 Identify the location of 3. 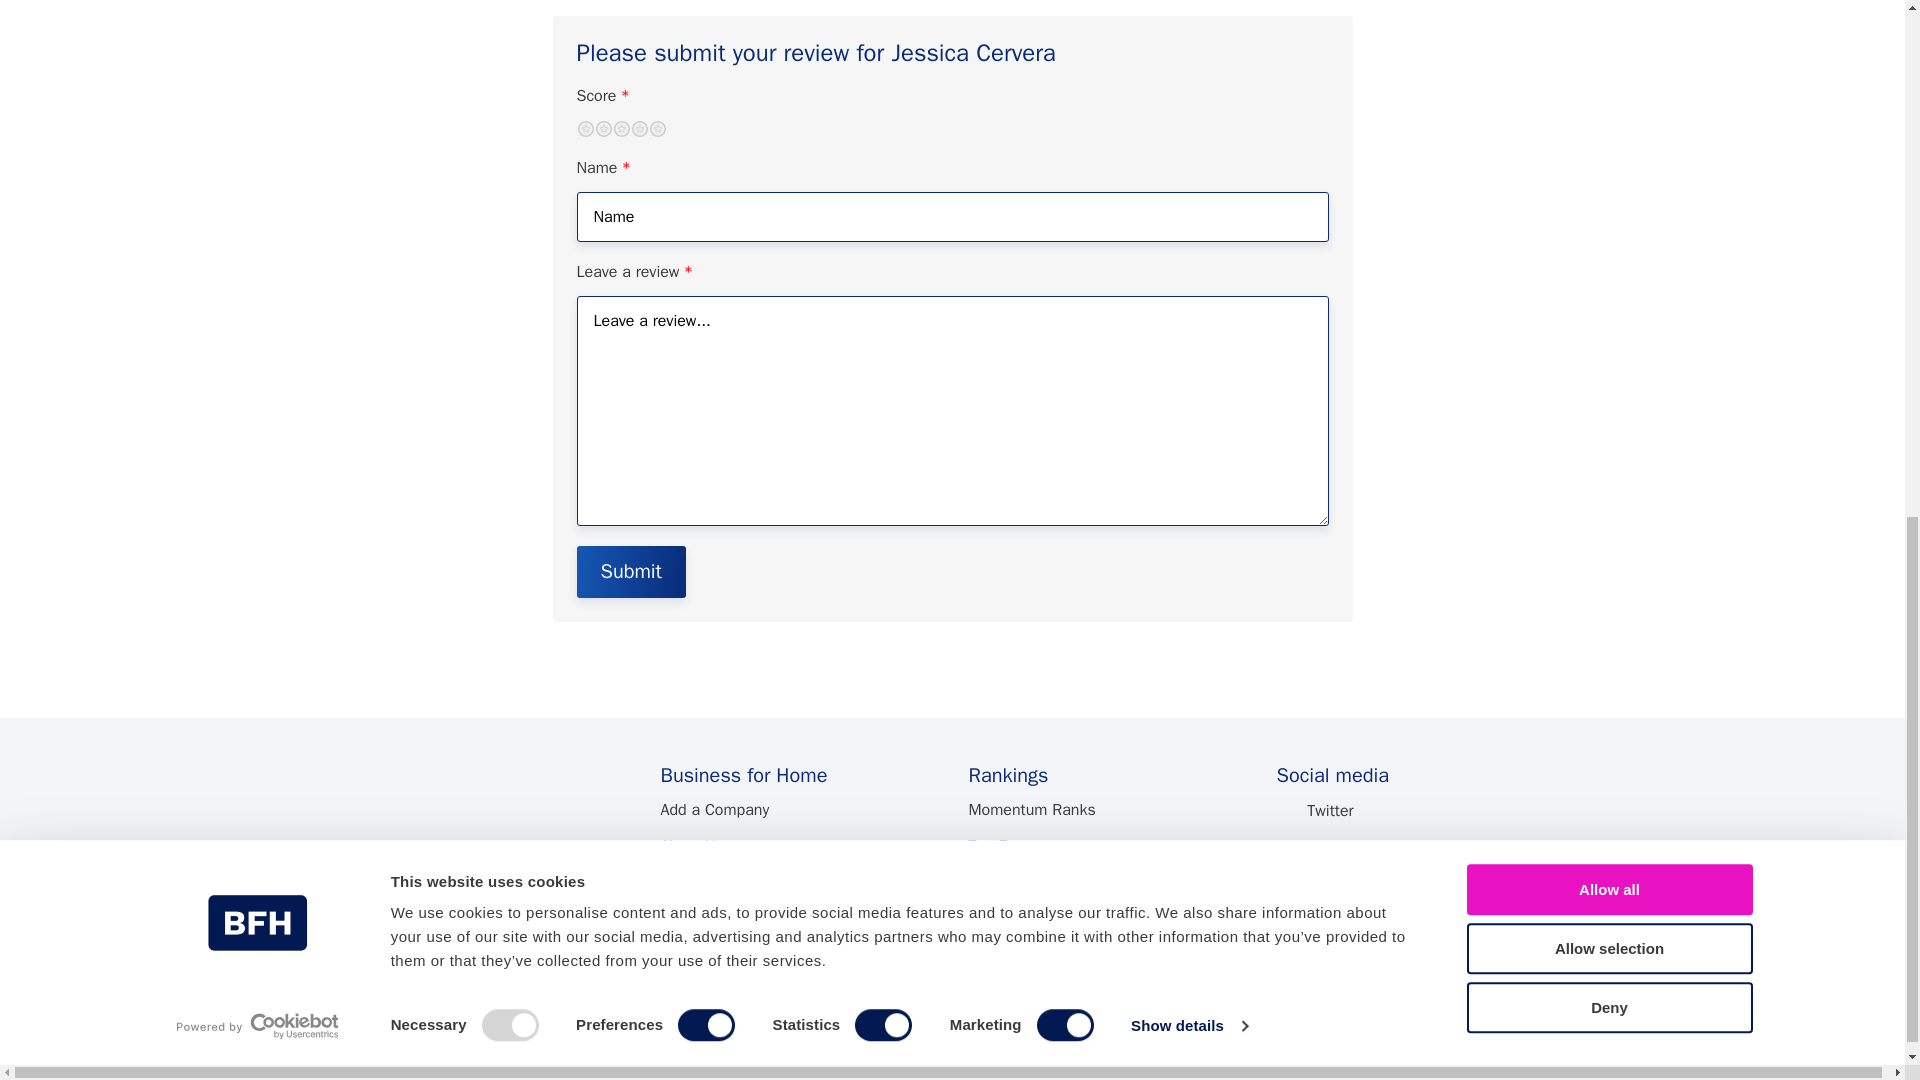
(620, 128).